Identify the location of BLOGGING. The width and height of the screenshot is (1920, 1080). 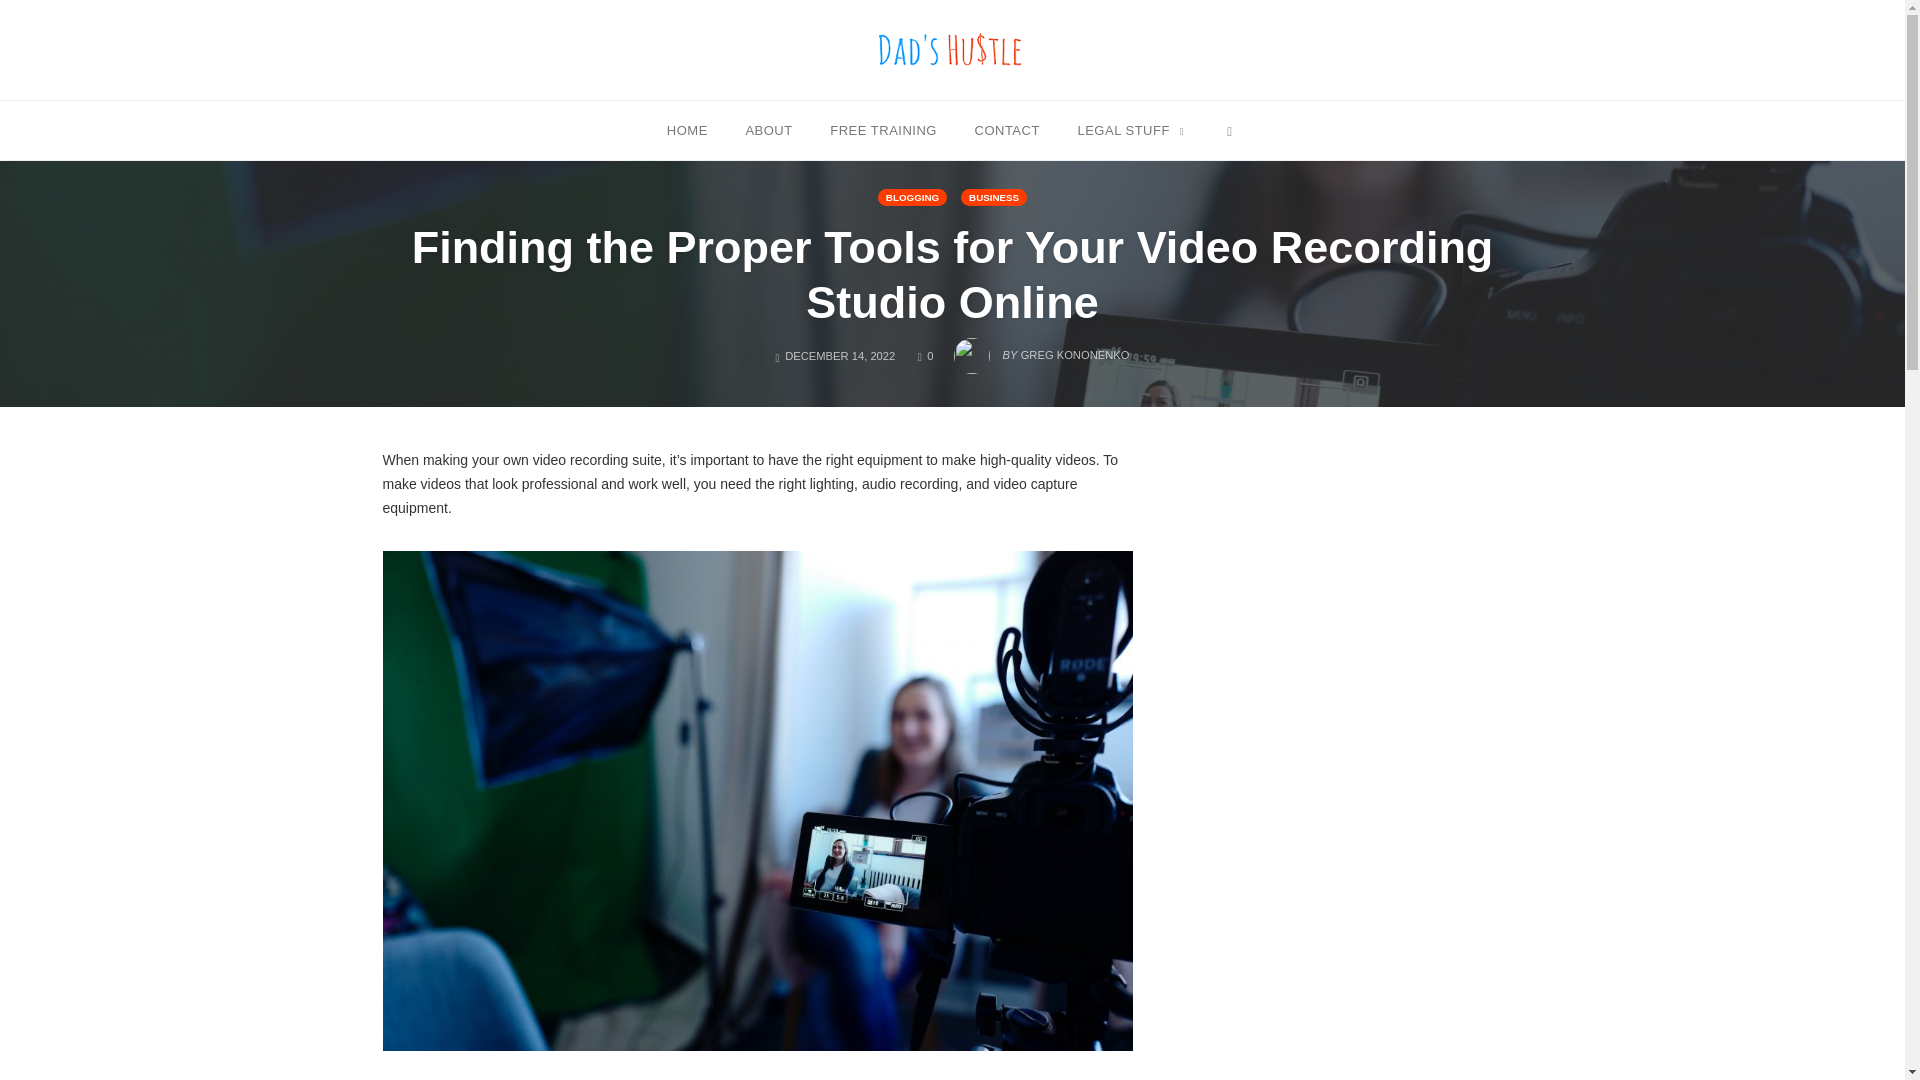
(687, 129).